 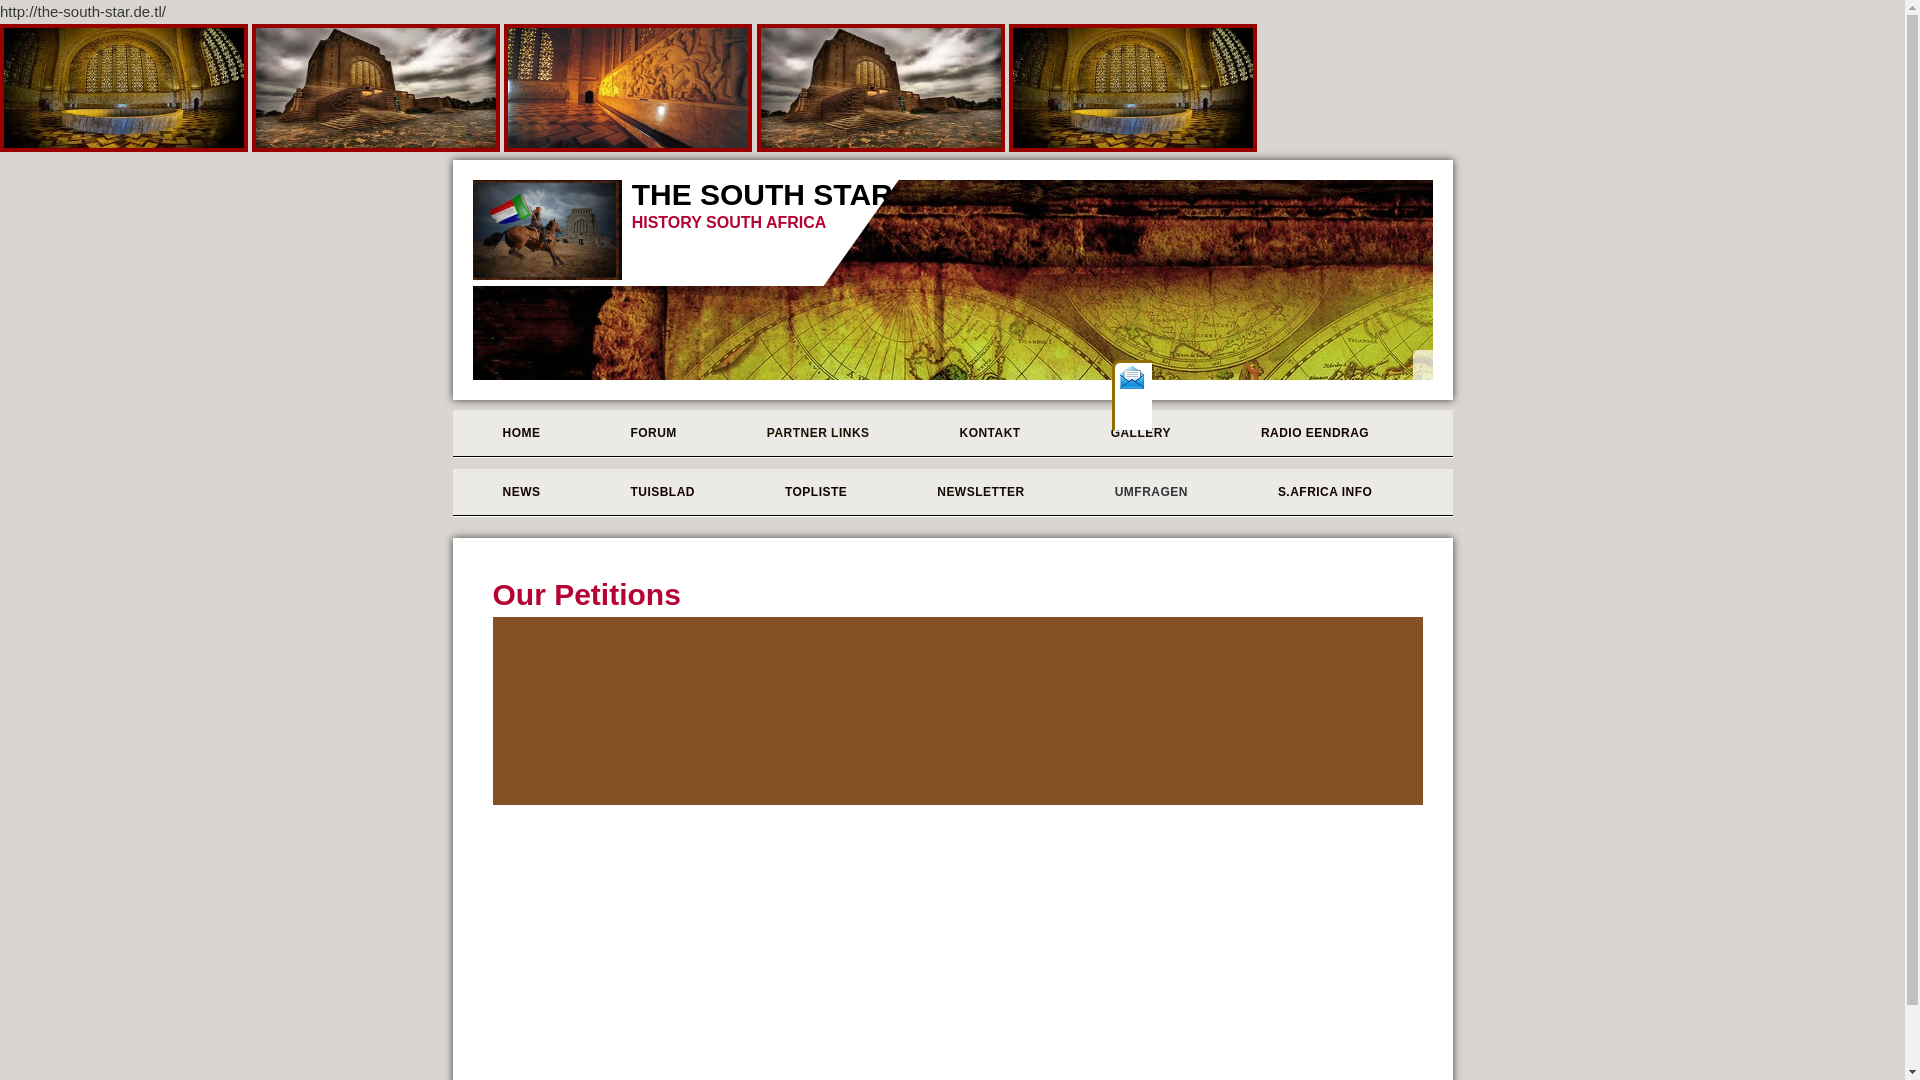 I want to click on FORUM, so click(x=644, y=433).